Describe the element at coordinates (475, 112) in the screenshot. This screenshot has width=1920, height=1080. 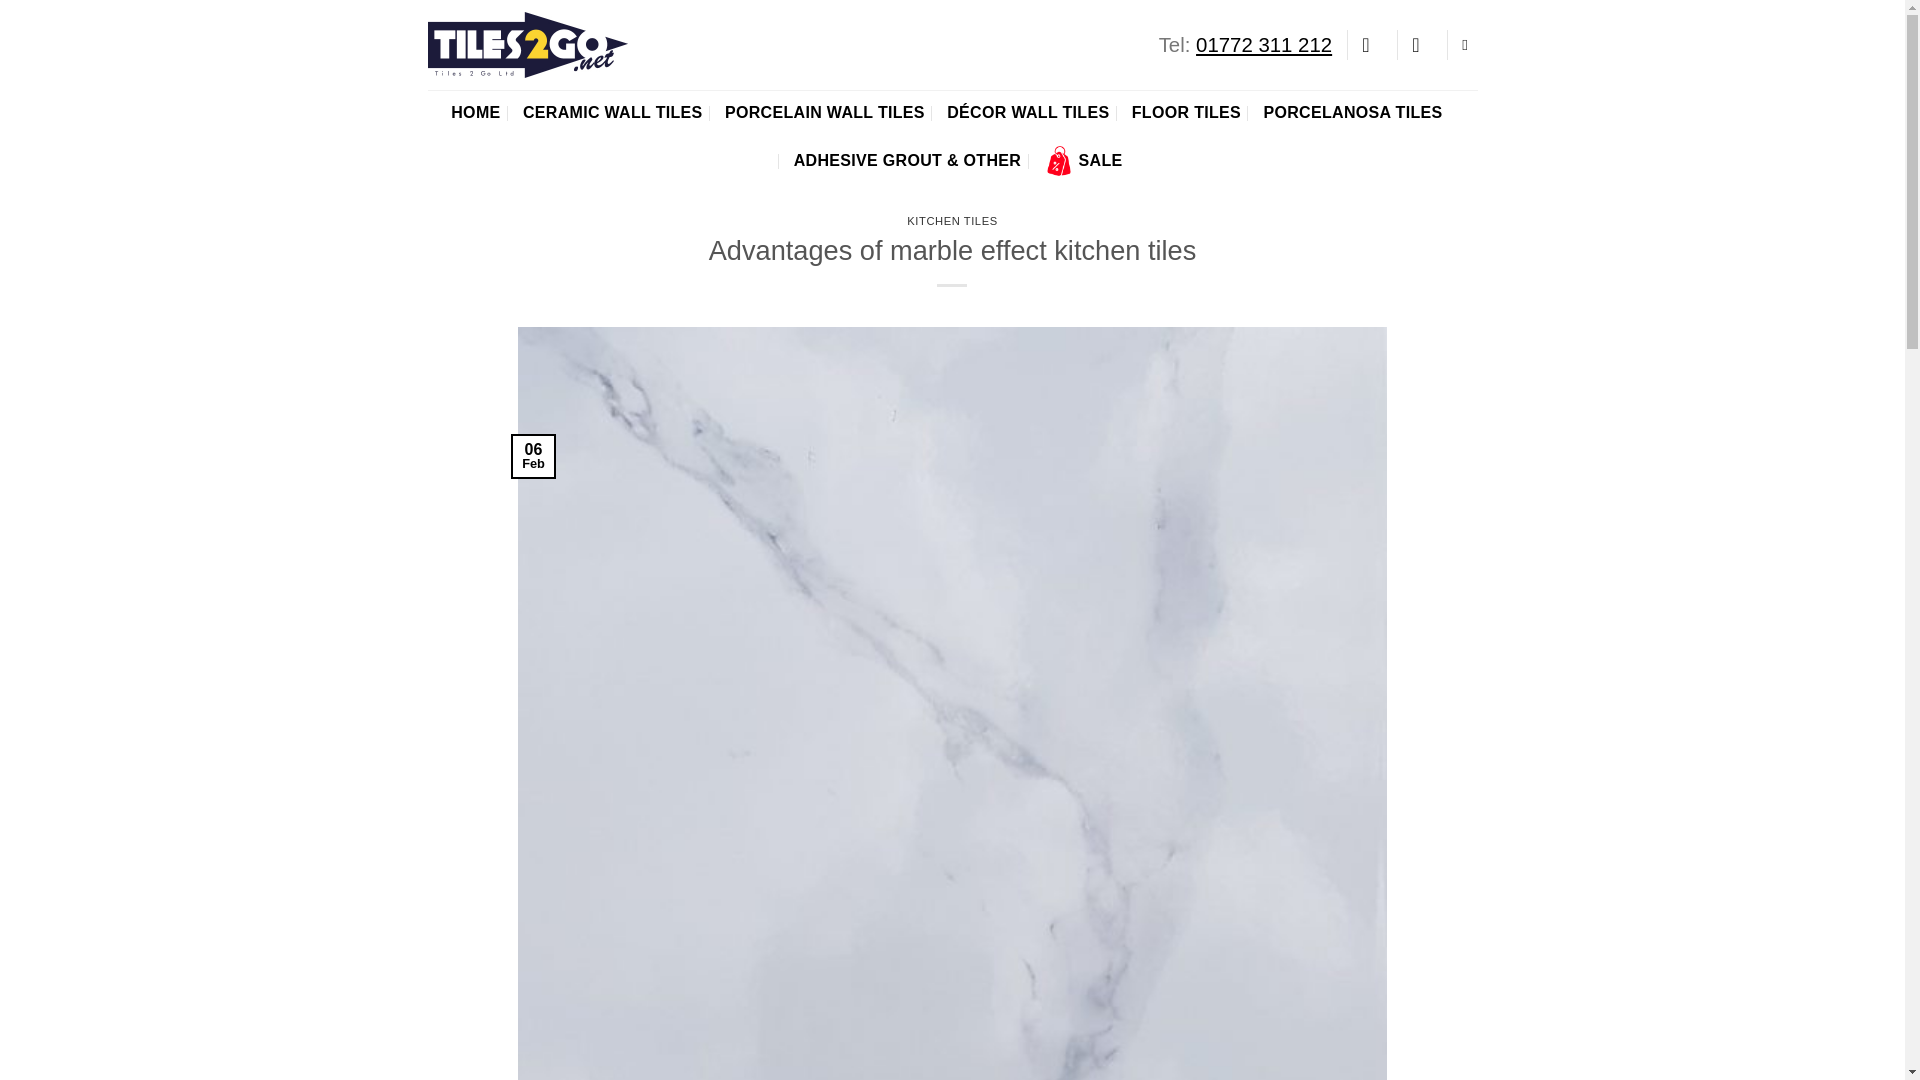
I see `HOME` at that location.